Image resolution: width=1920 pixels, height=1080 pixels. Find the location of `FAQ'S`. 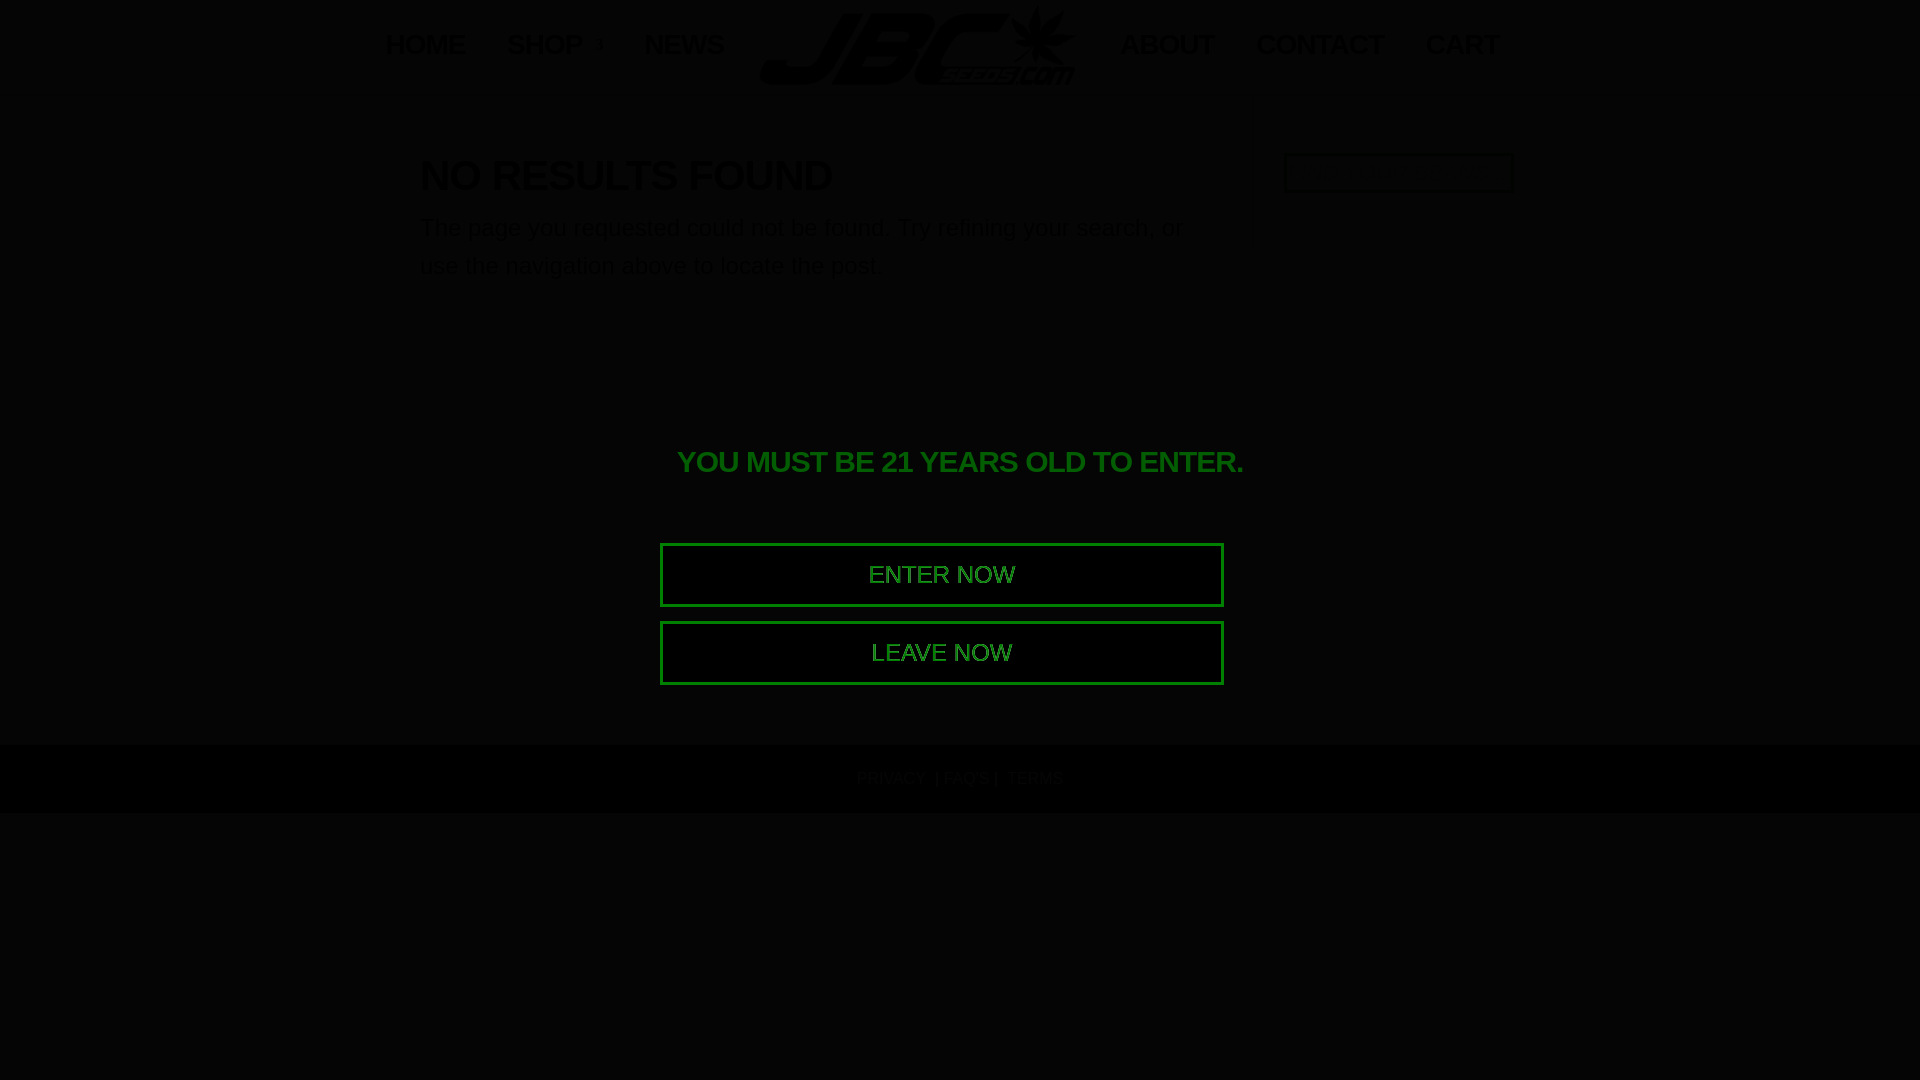

FAQ'S is located at coordinates (967, 778).